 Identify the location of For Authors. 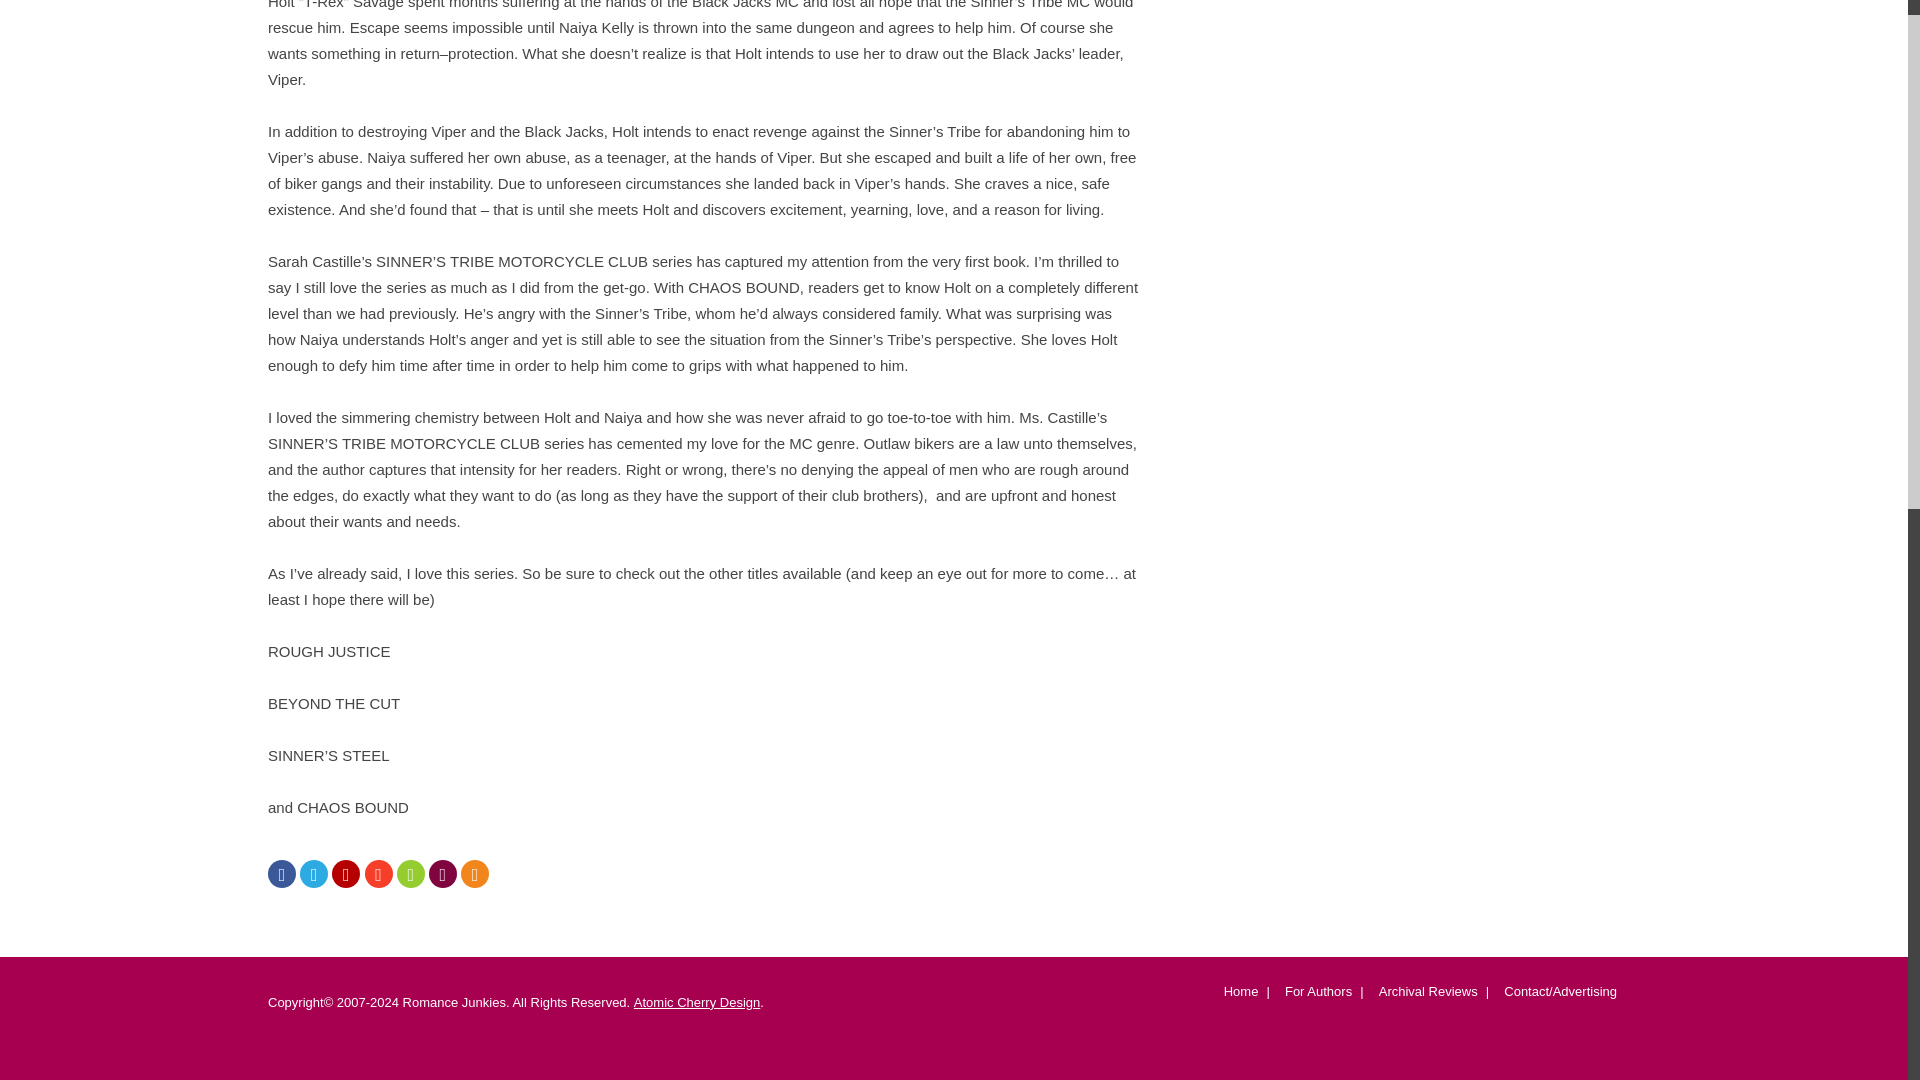
(1316, 996).